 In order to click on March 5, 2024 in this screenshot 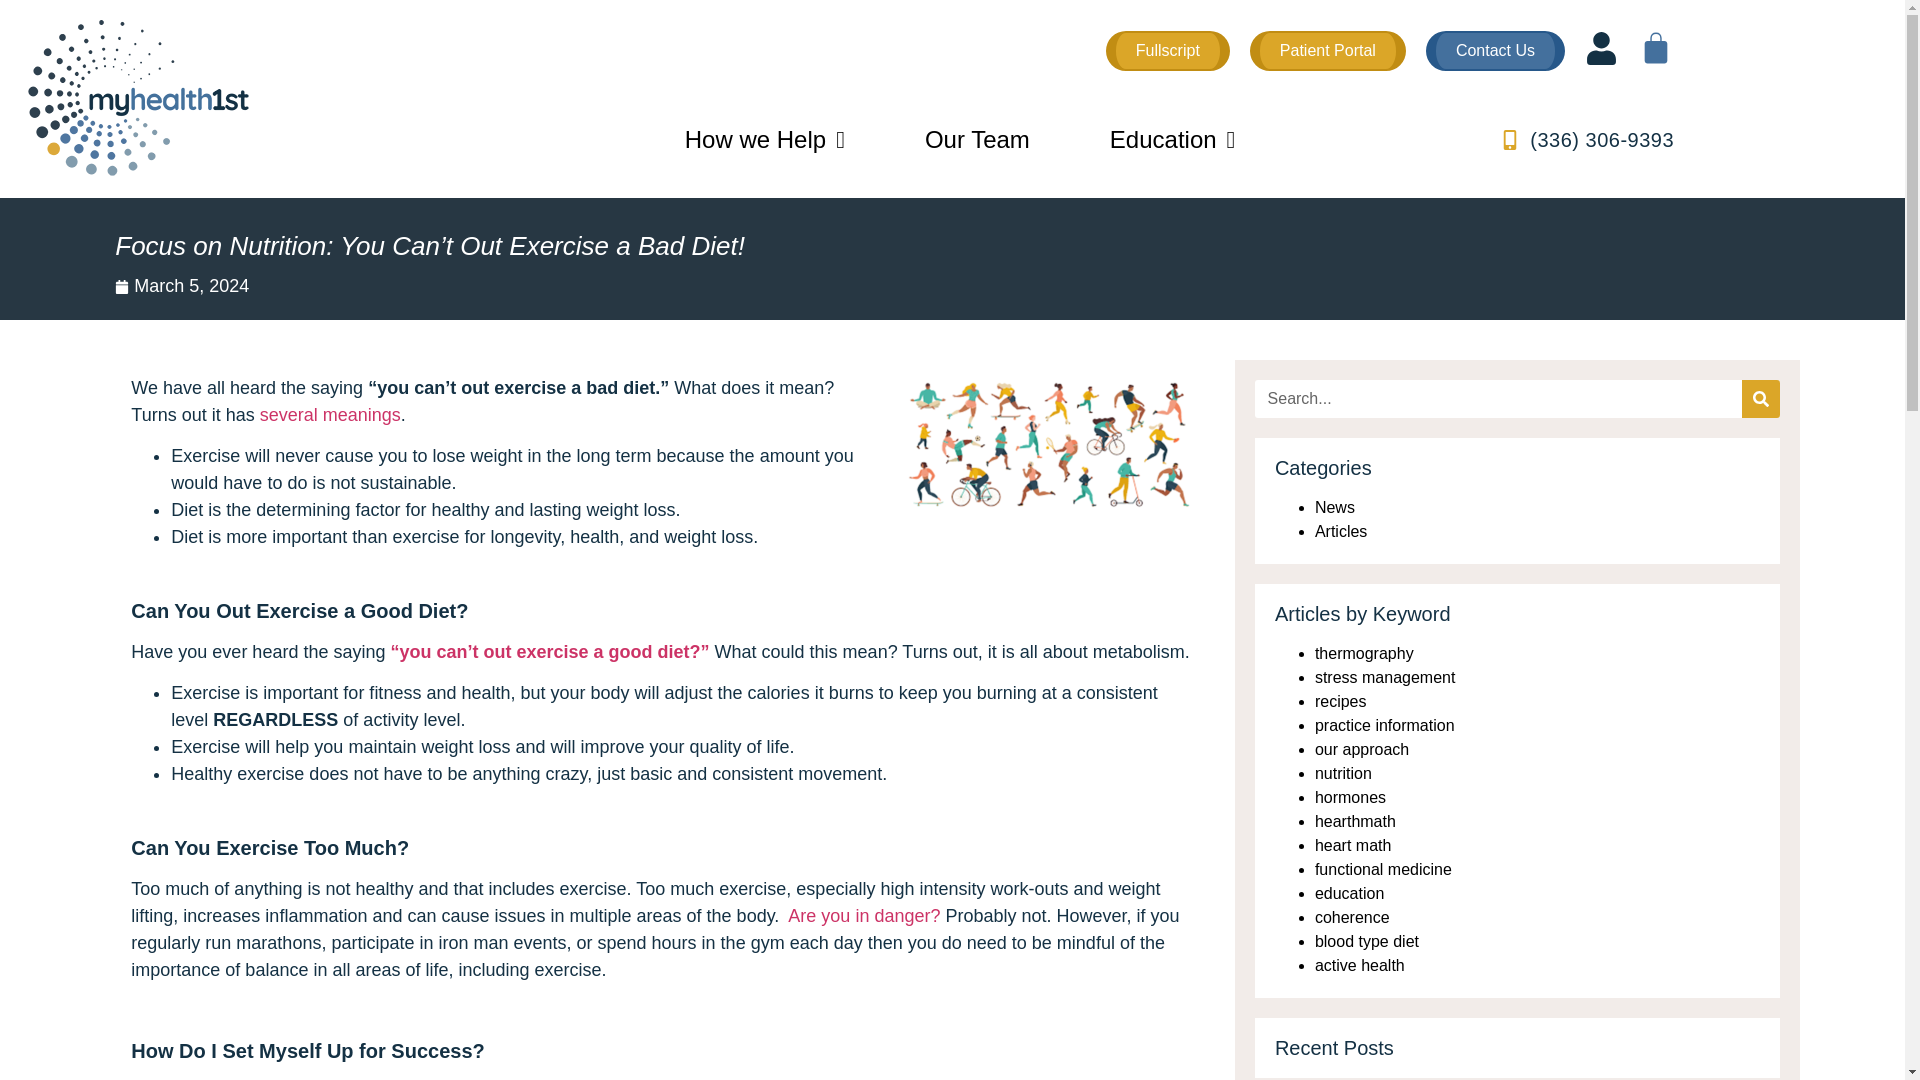, I will do `click(182, 286)`.